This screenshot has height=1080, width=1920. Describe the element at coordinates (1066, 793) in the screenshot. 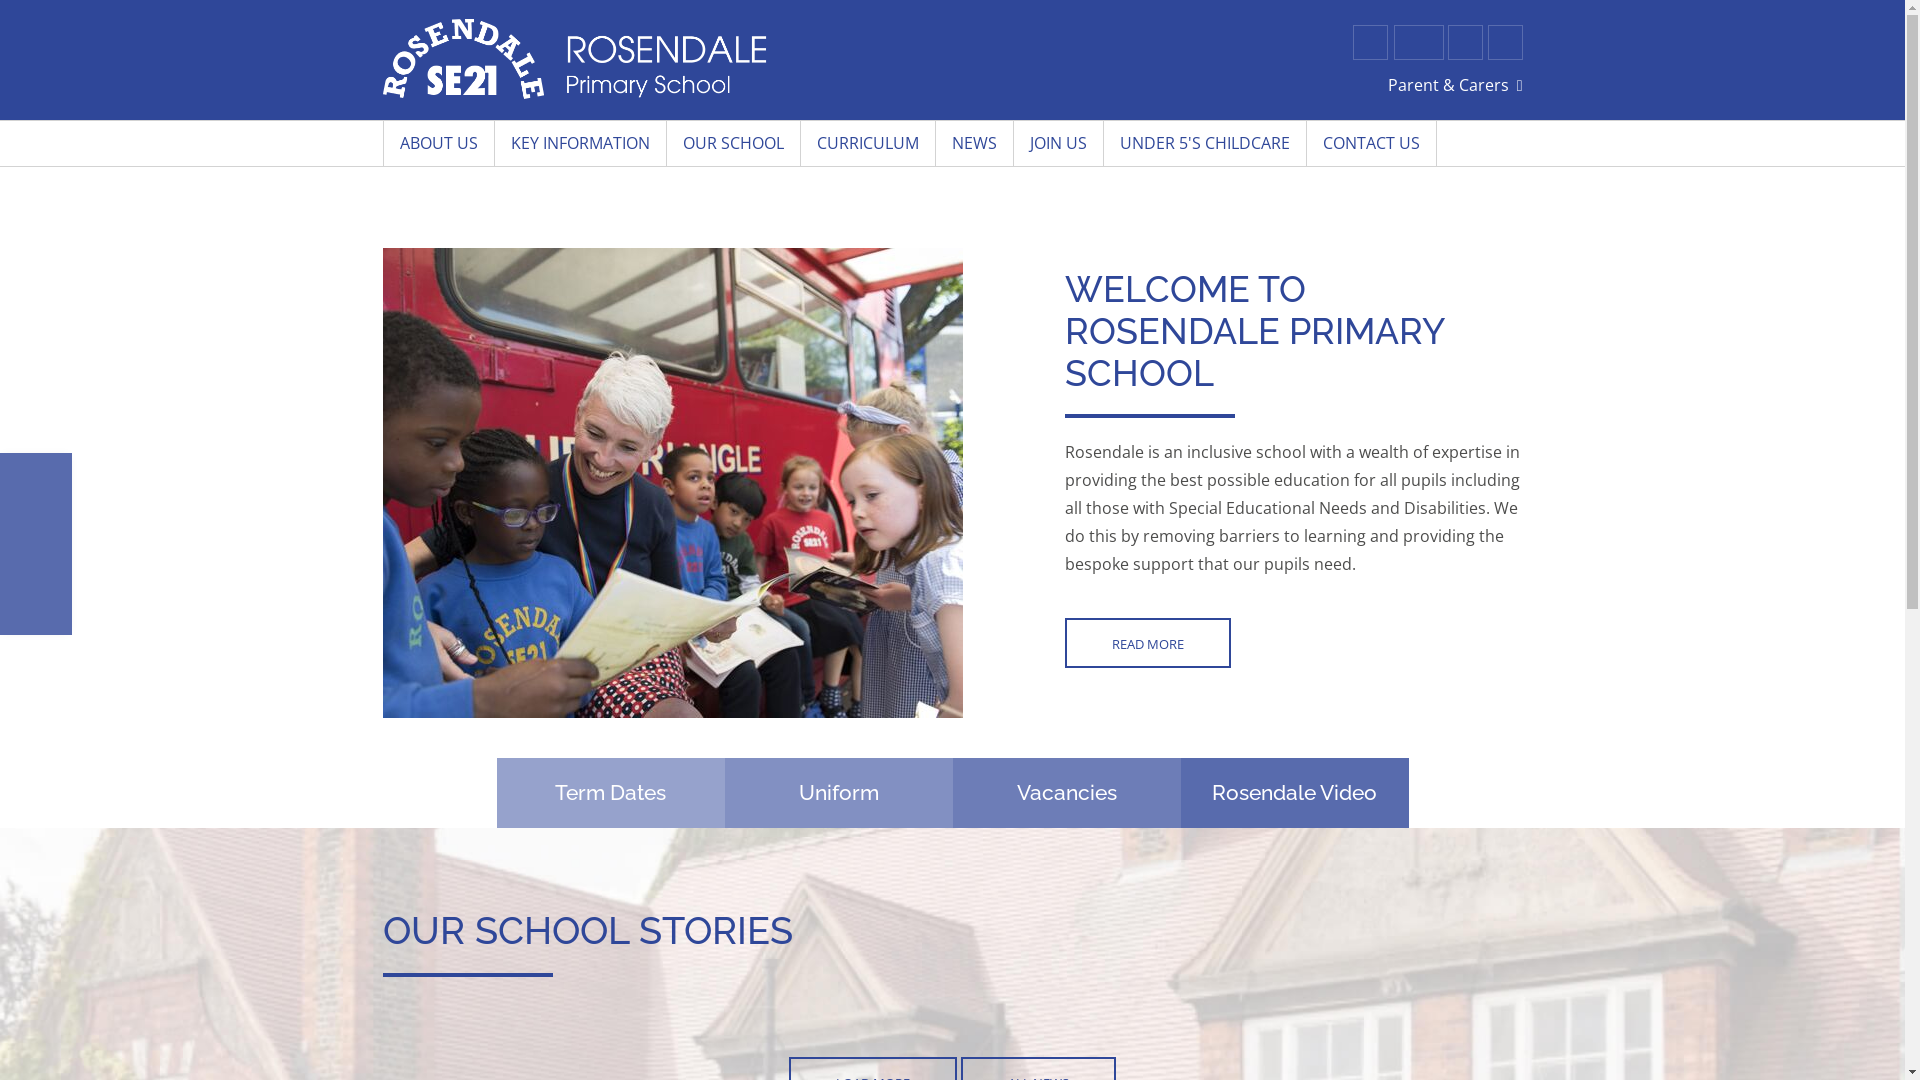

I see `Vacancies` at that location.